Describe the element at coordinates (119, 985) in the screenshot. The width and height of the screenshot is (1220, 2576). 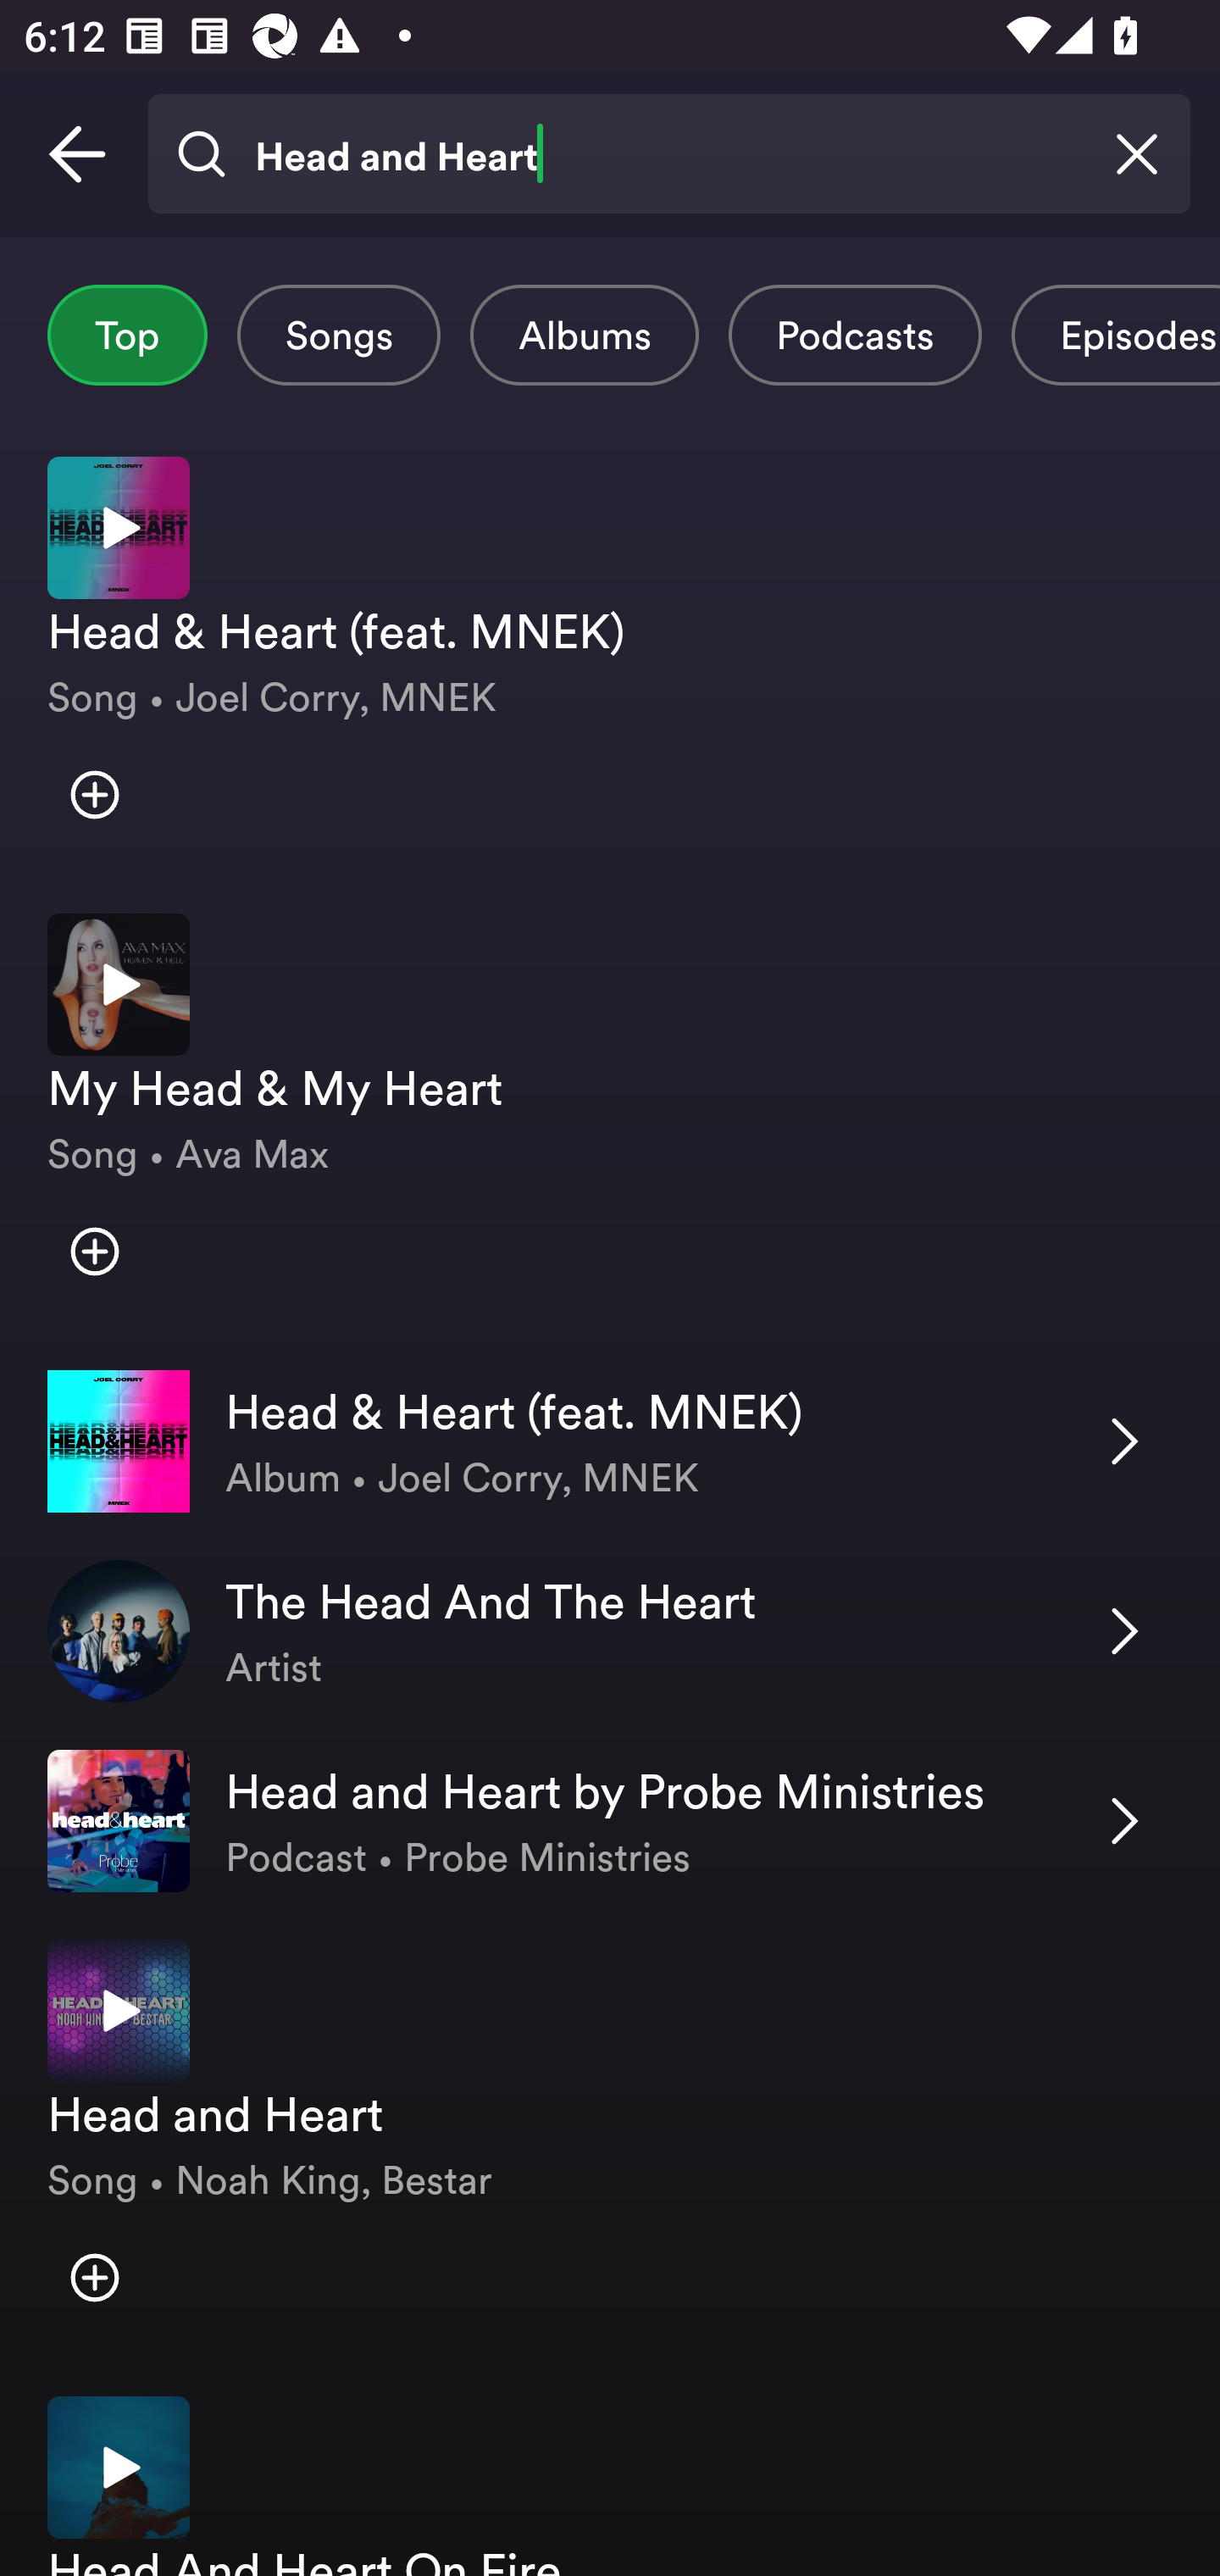
I see `Play preview` at that location.